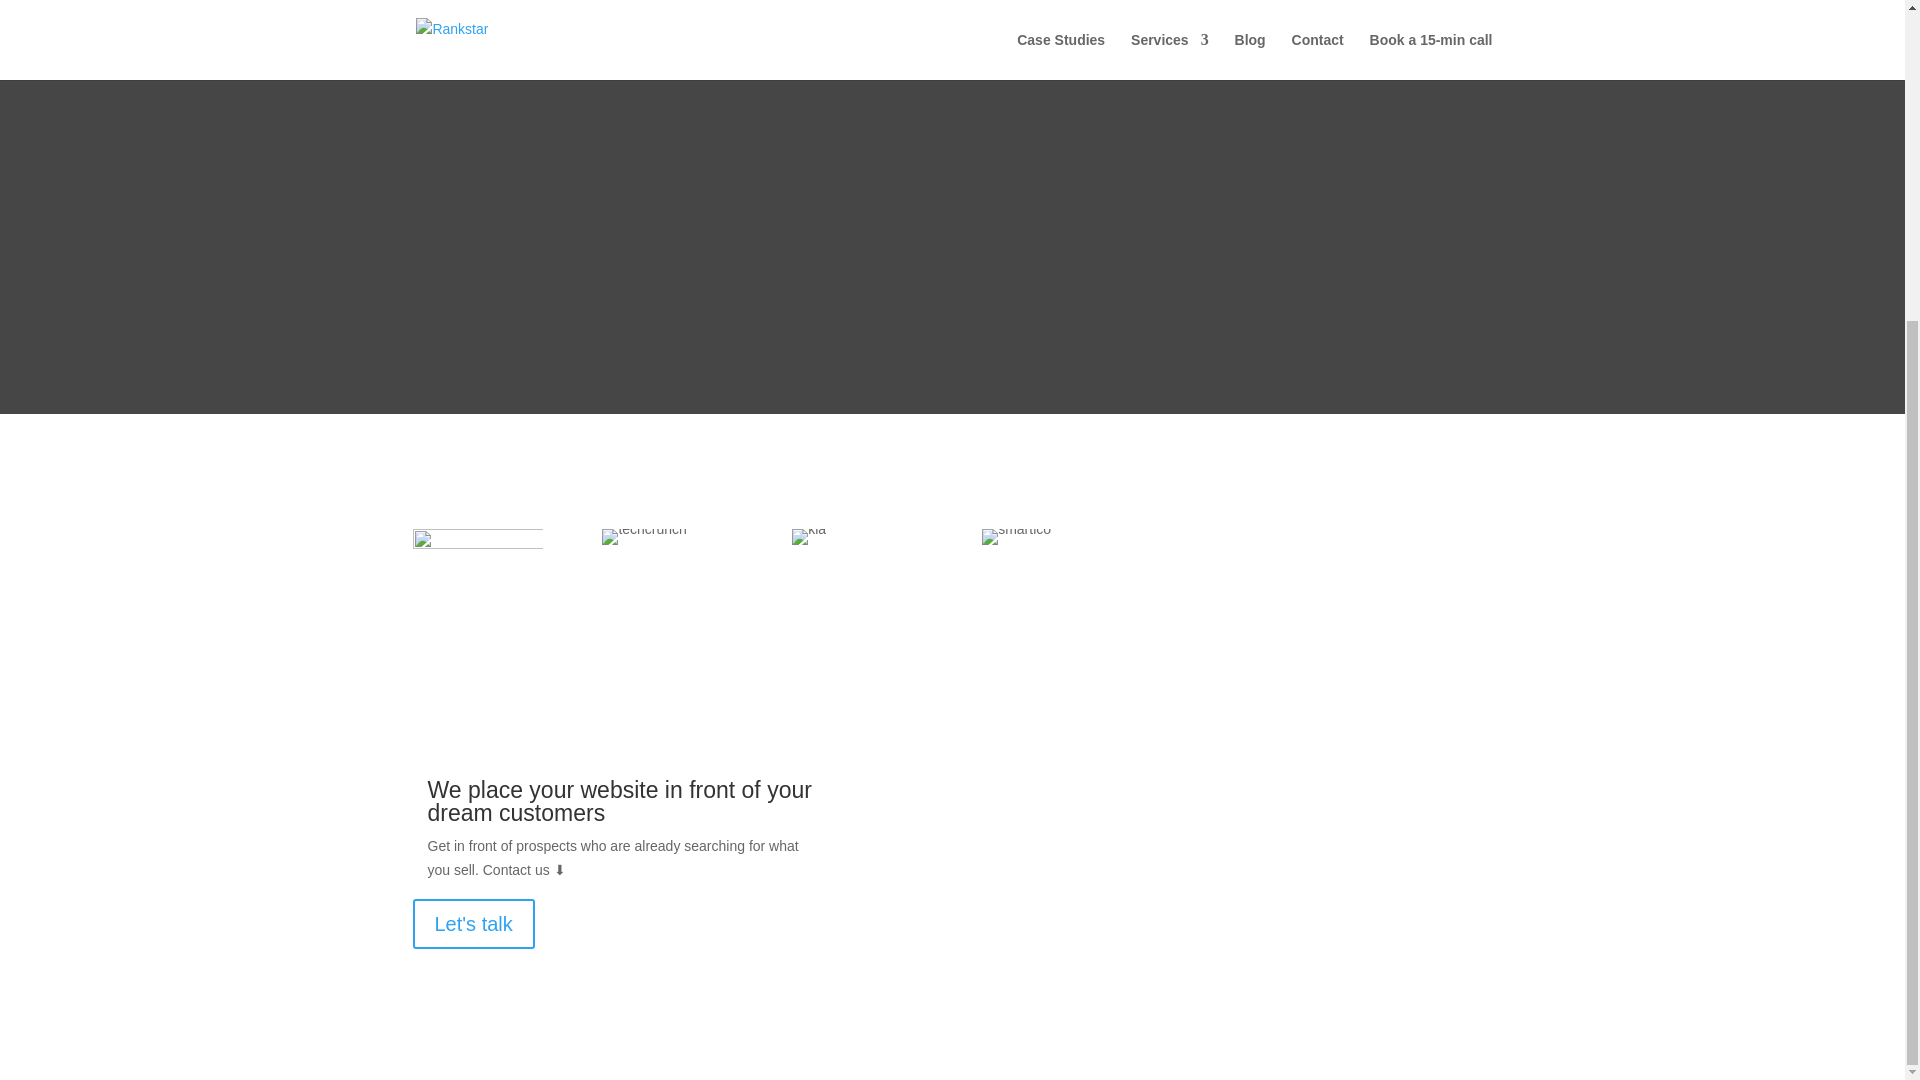  What do you see at coordinates (472, 924) in the screenshot?
I see `Let's talk` at bounding box center [472, 924].